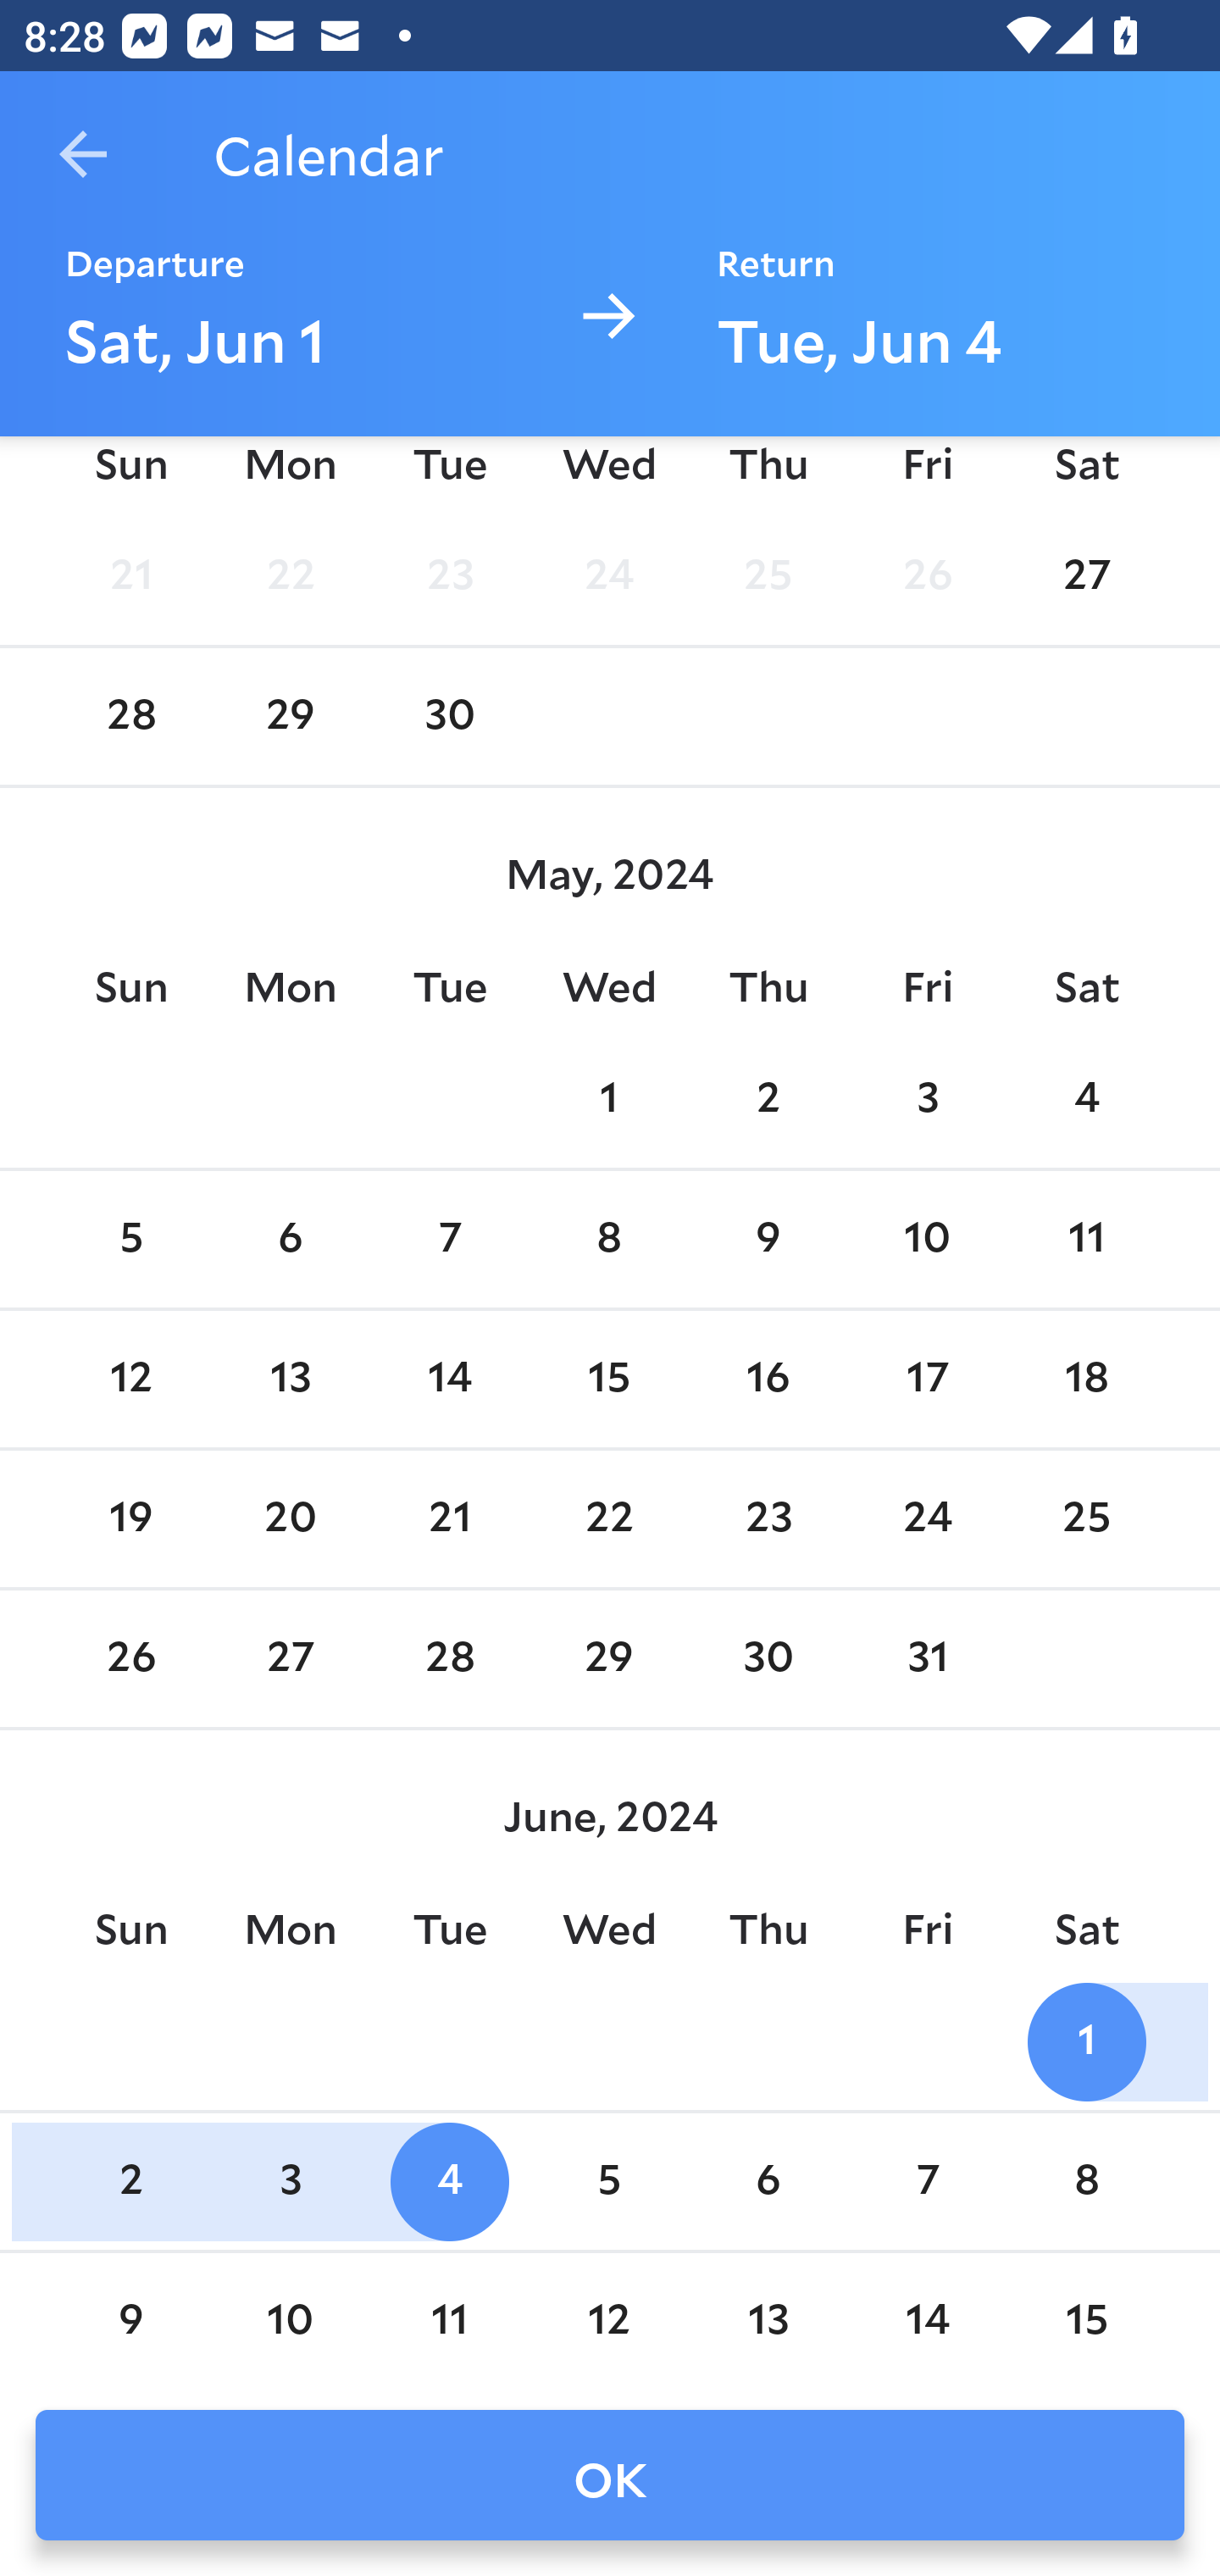 This screenshot has height=2576, width=1220. I want to click on 3, so click(291, 2181).